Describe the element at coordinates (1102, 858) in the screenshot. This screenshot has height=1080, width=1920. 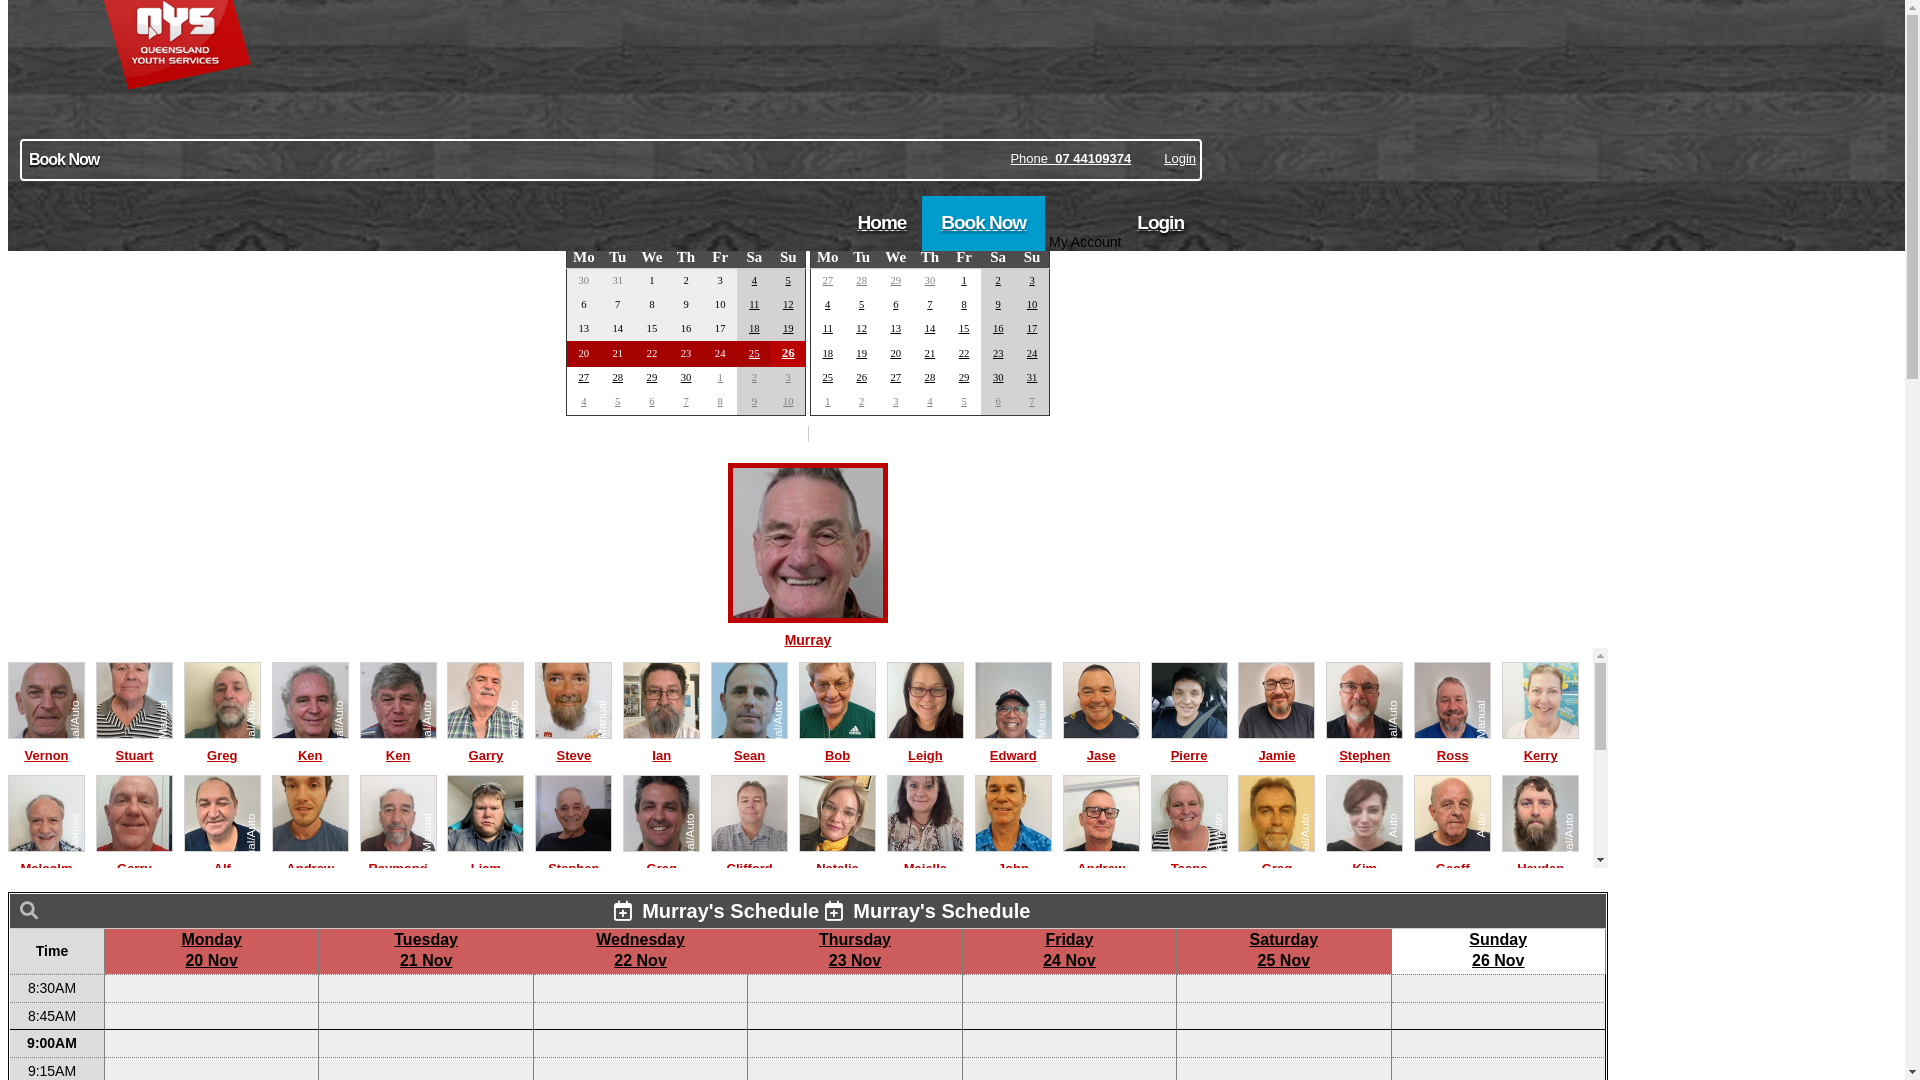
I see `Andrew` at that location.